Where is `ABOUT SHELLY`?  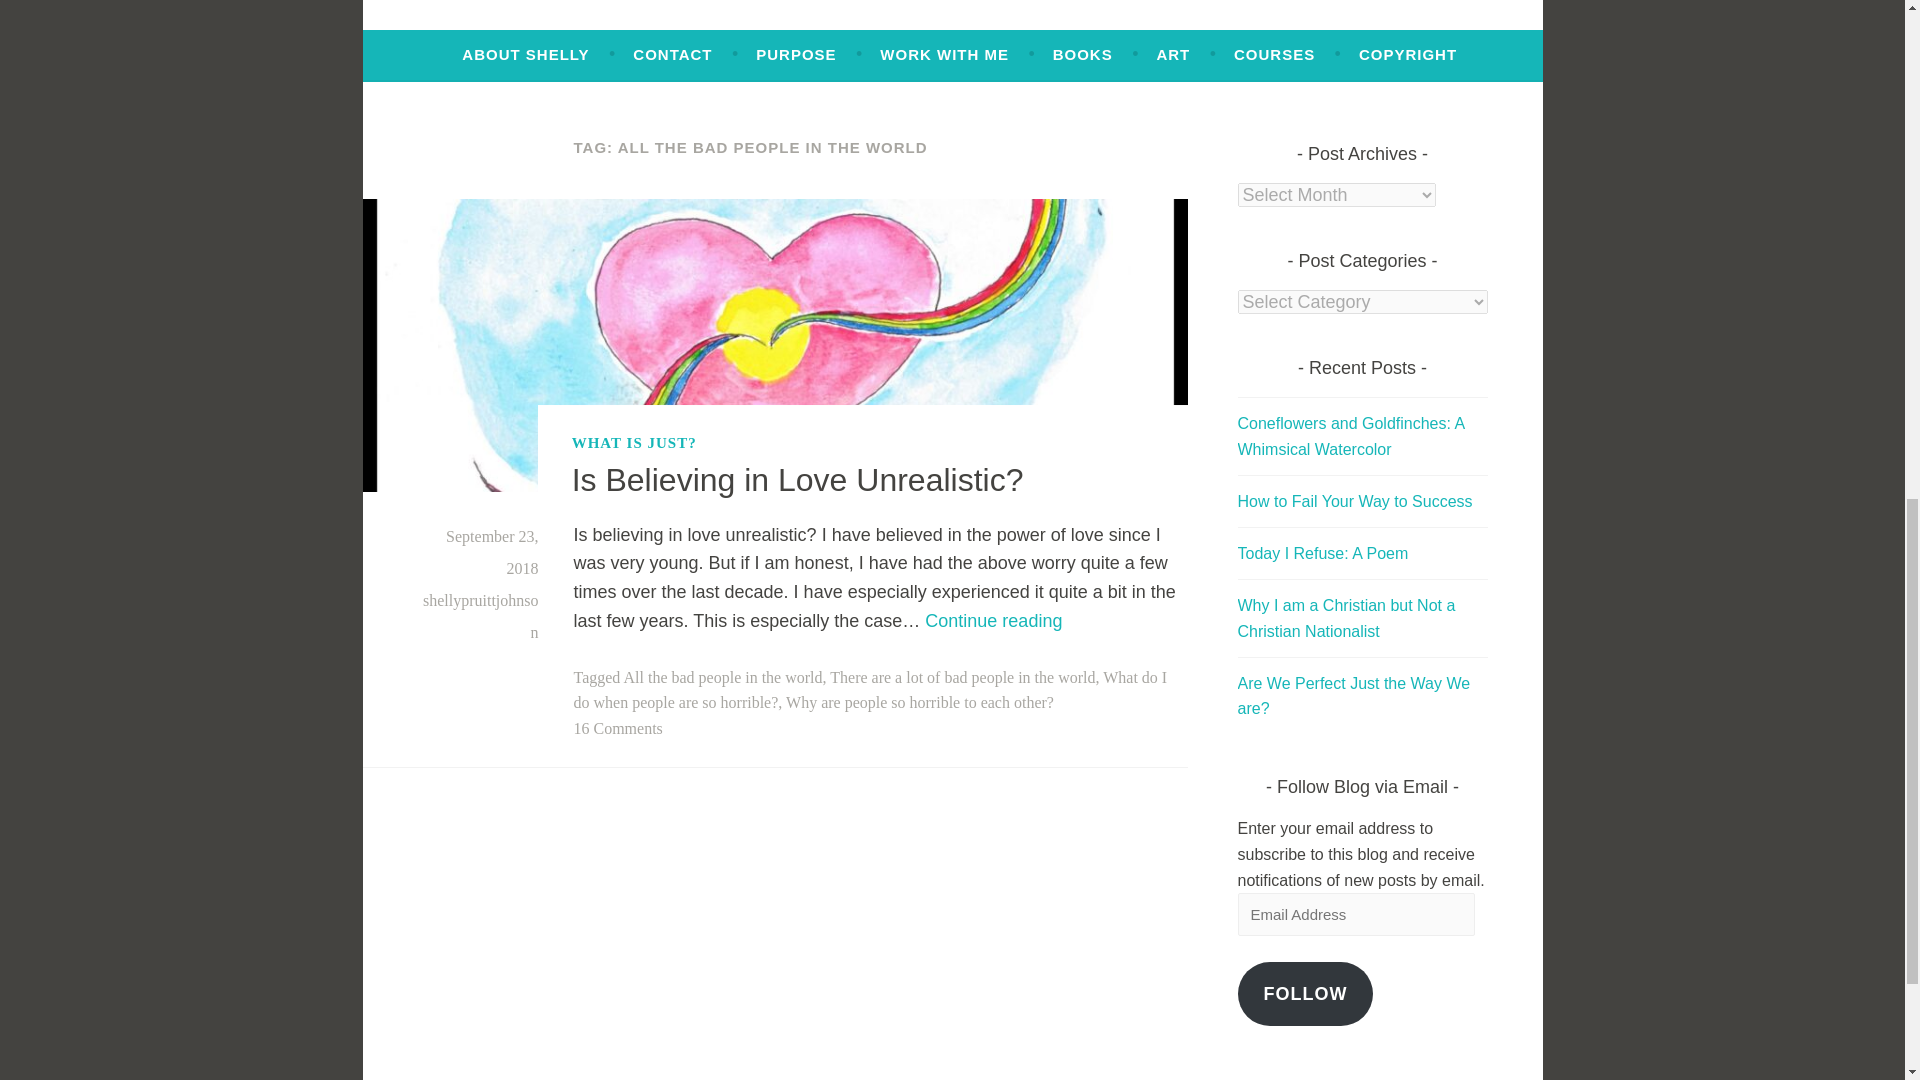 ABOUT SHELLY is located at coordinates (526, 54).